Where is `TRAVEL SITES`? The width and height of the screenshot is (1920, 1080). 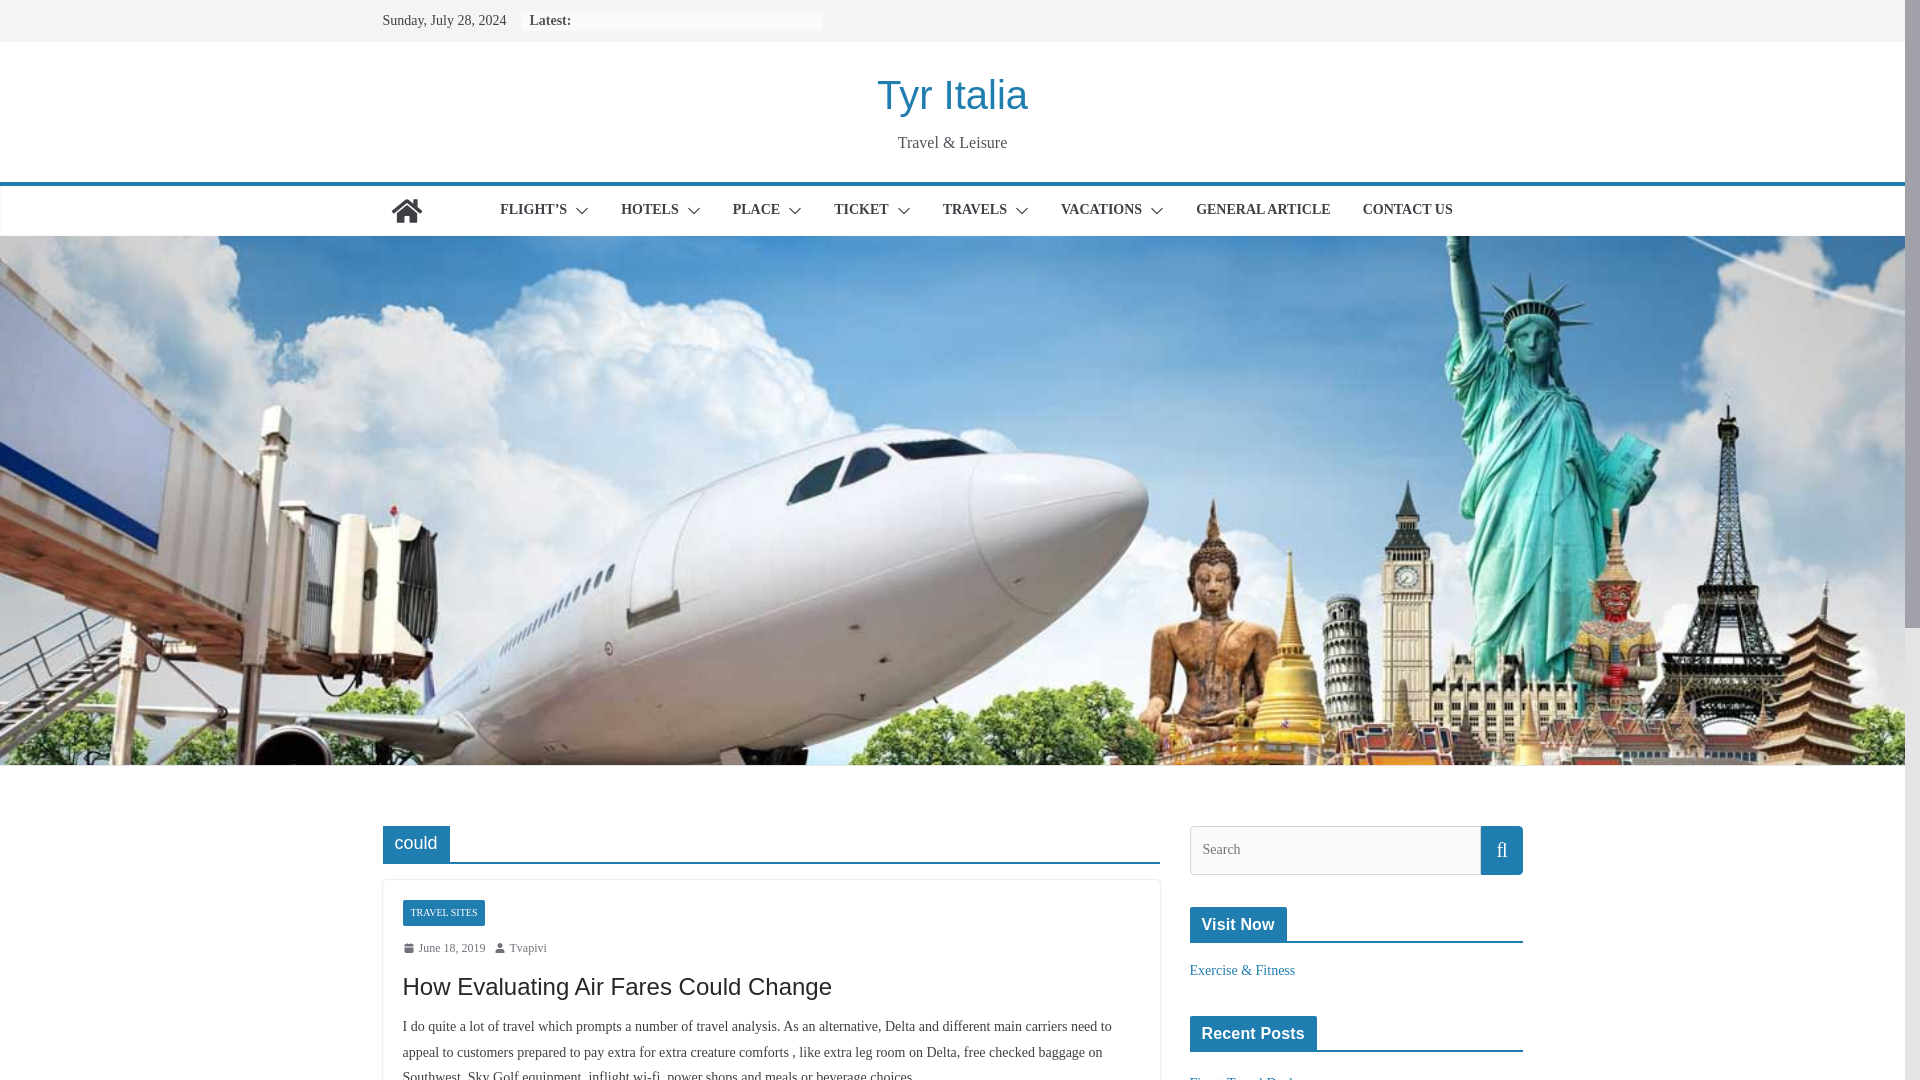
TRAVEL SITES is located at coordinates (443, 912).